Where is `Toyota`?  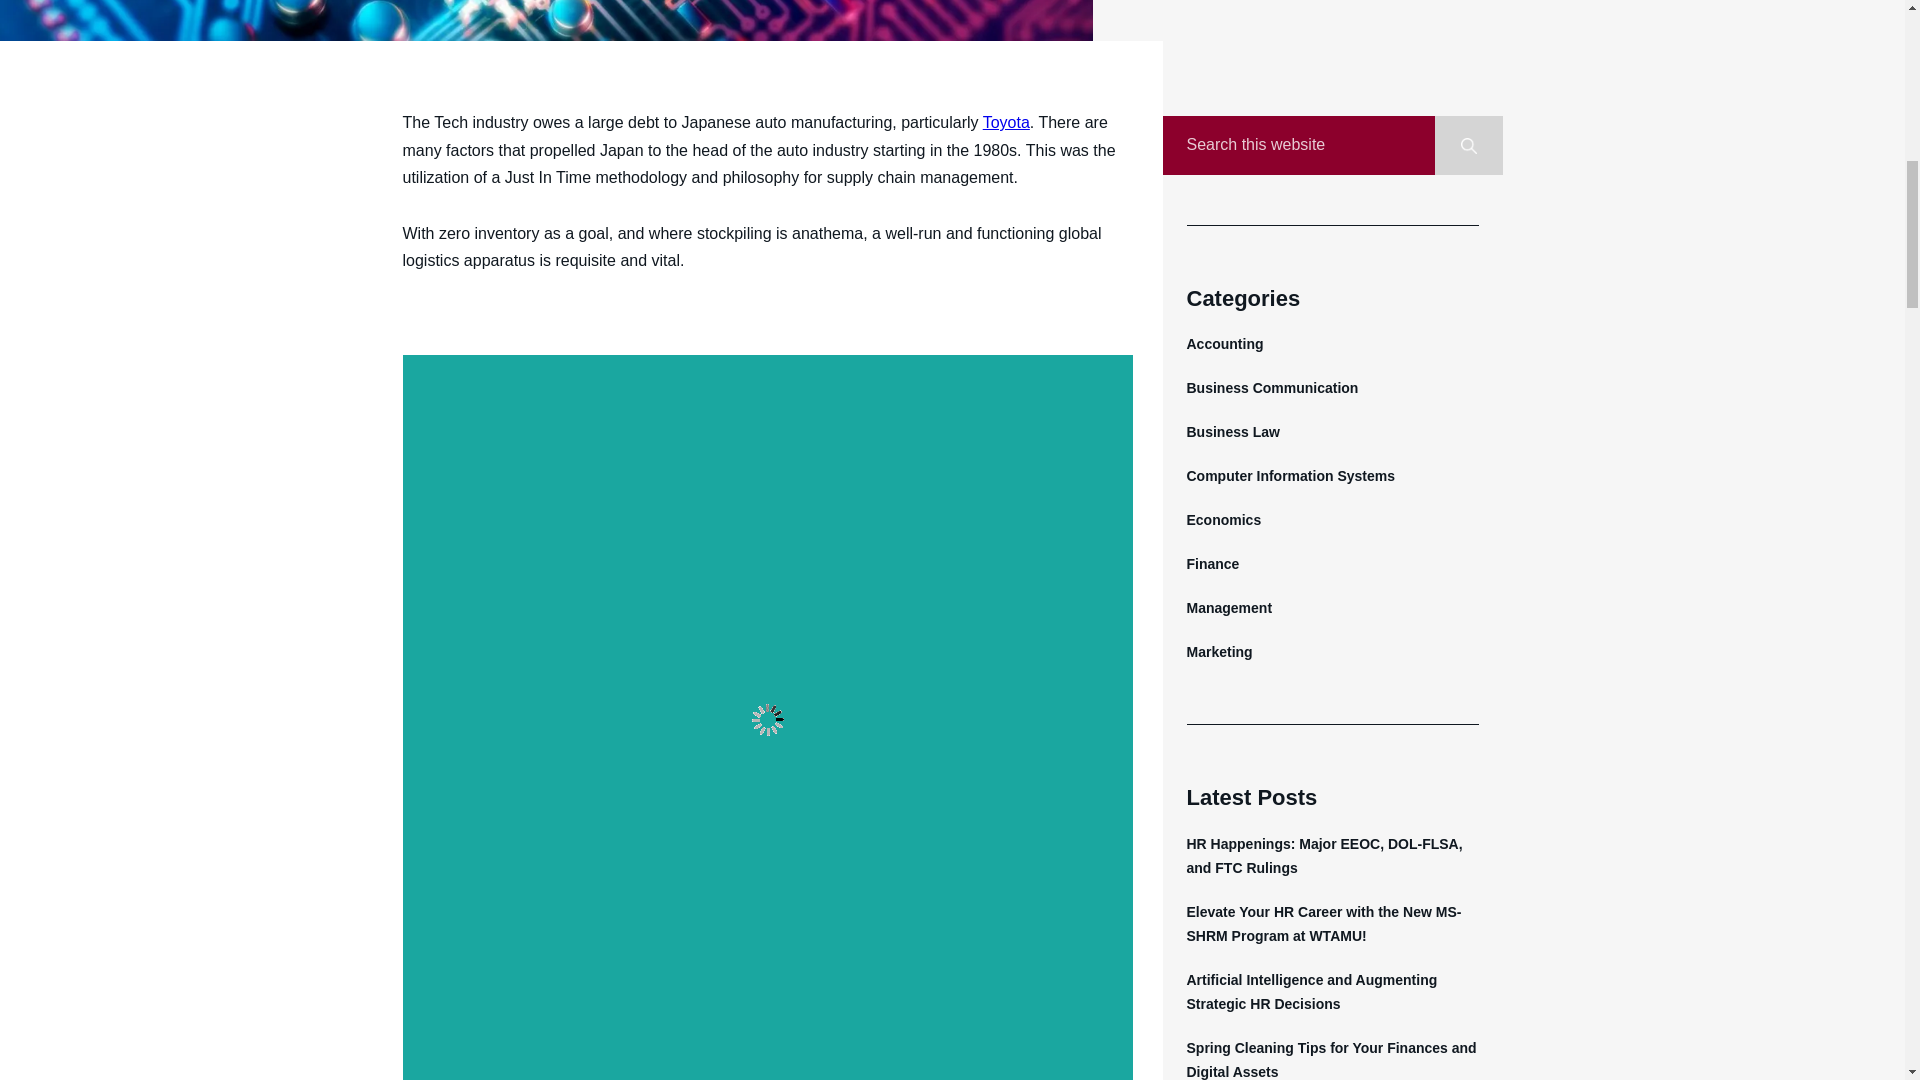 Toyota is located at coordinates (1006, 122).